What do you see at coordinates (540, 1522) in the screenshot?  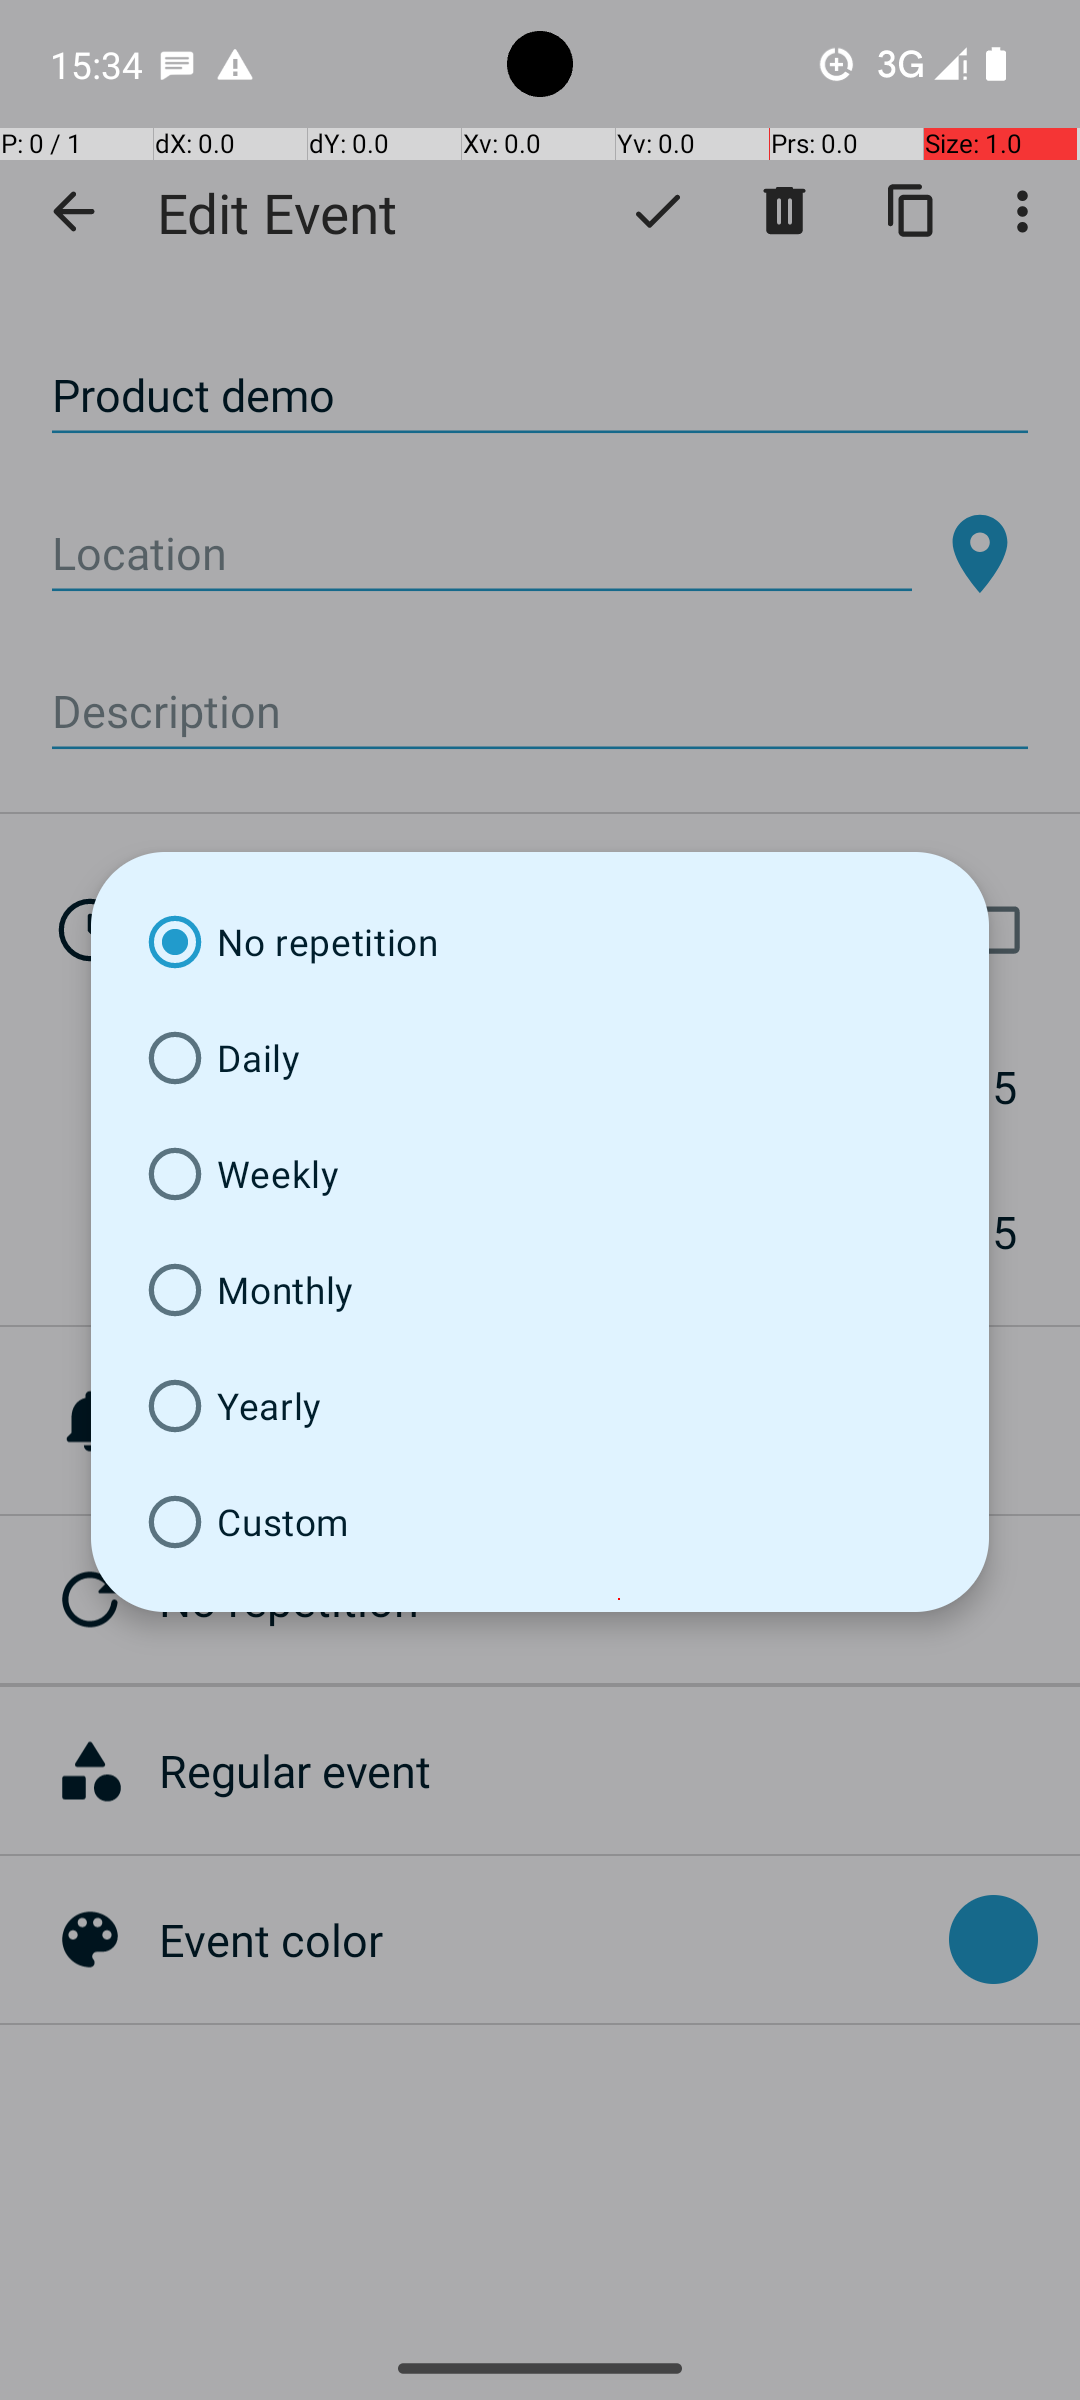 I see `Custom` at bounding box center [540, 1522].